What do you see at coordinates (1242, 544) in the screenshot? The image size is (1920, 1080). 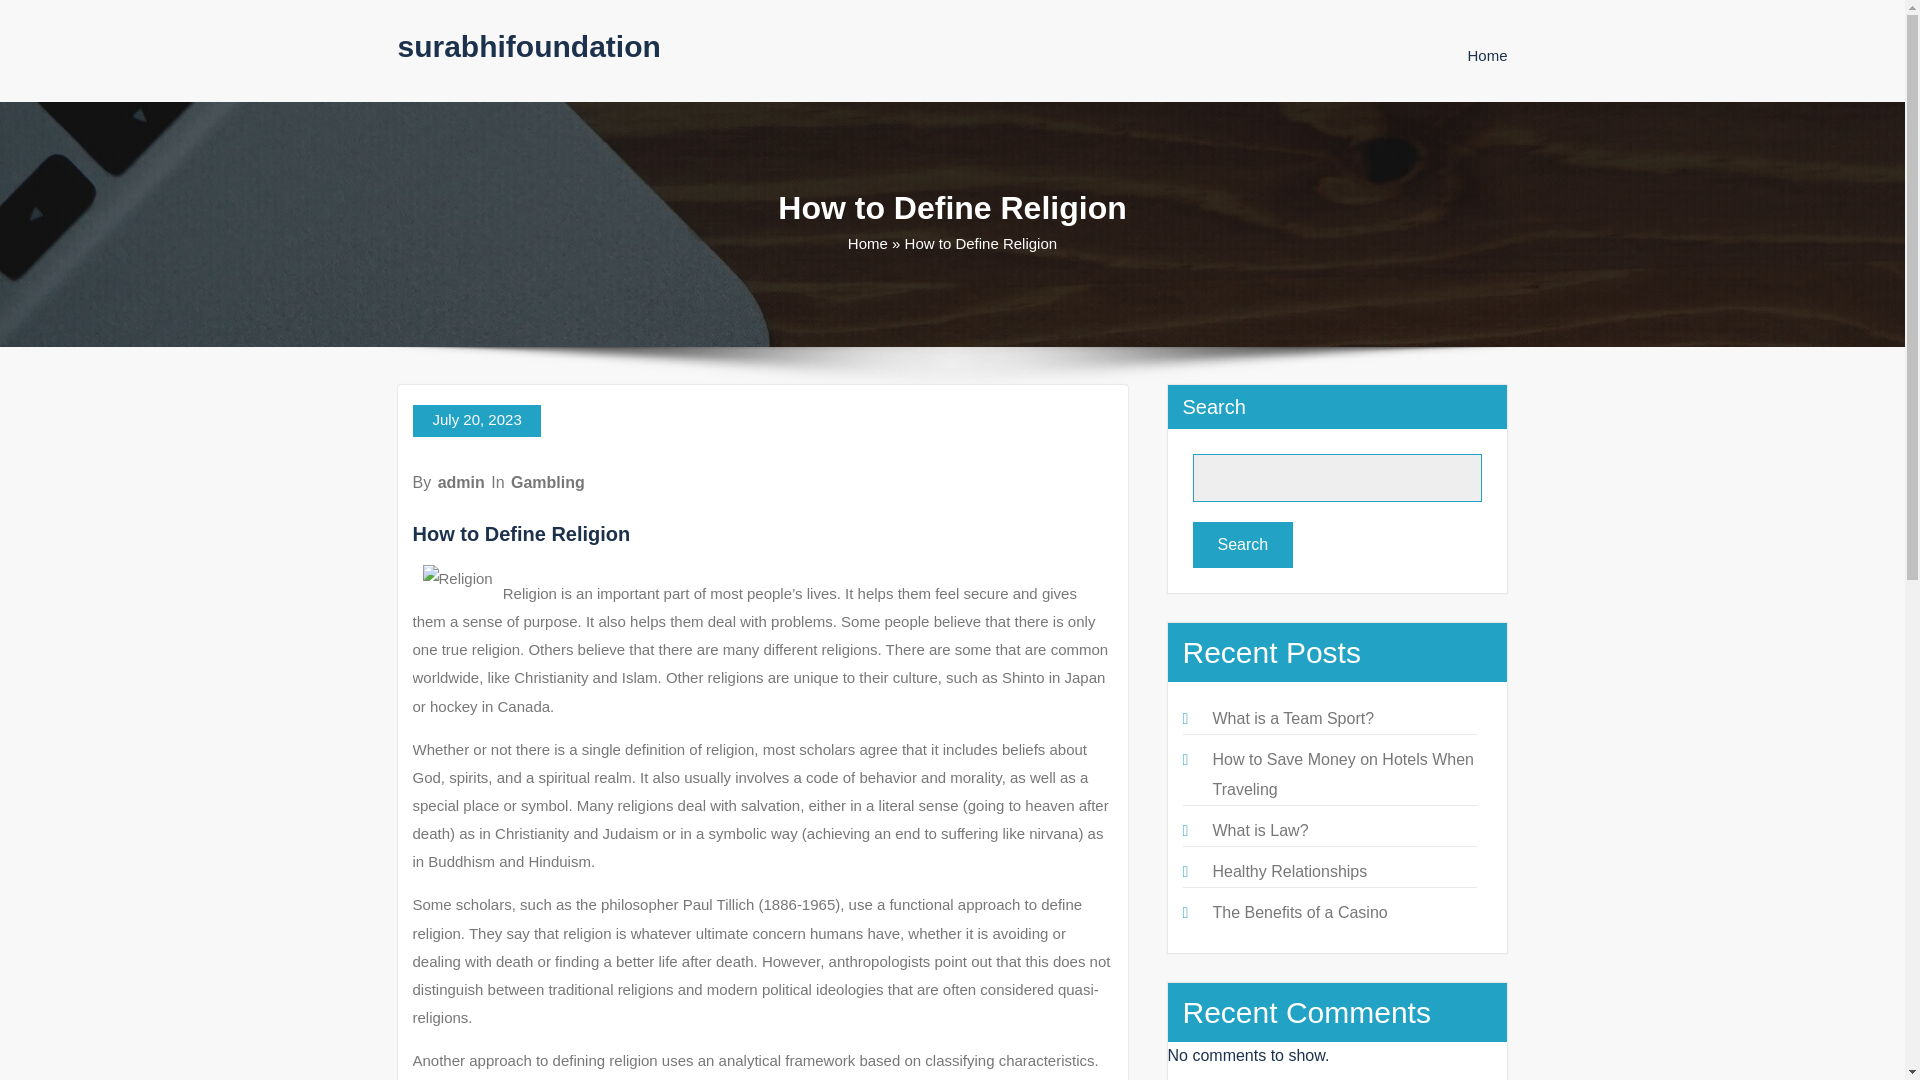 I see `Search` at bounding box center [1242, 544].